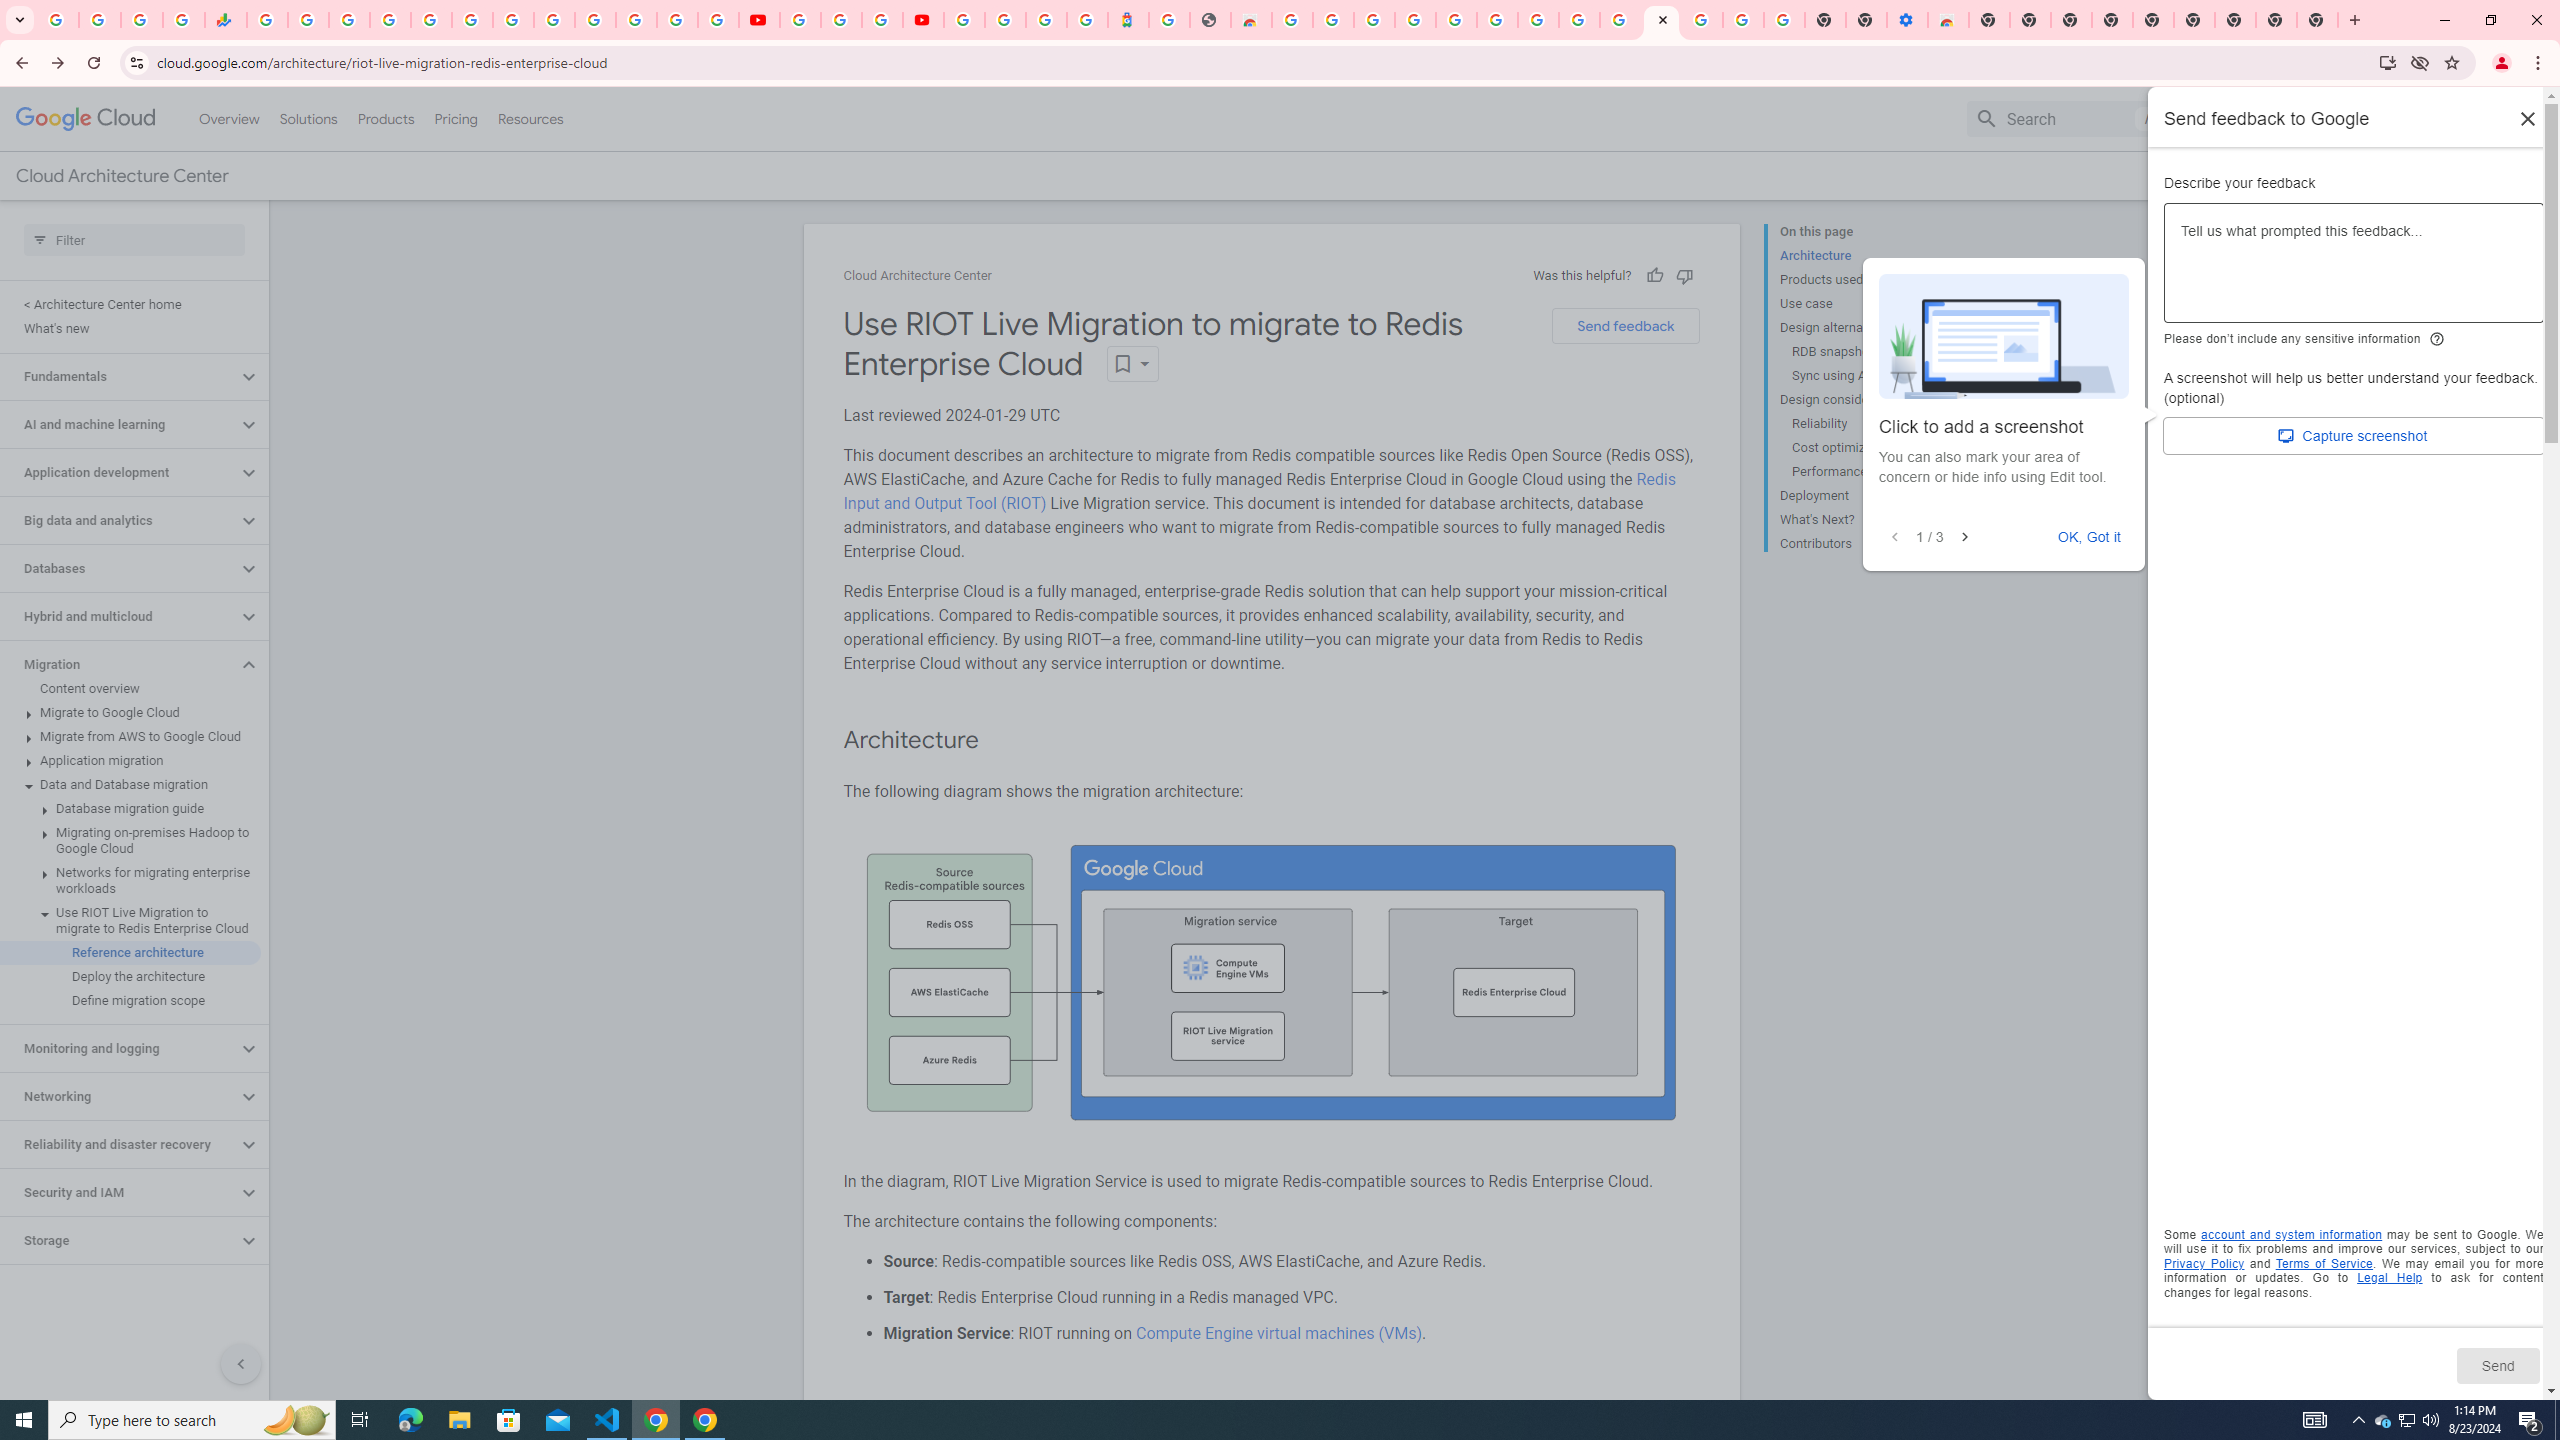 The width and height of the screenshot is (2560, 1440). Describe the element at coordinates (1579, 20) in the screenshot. I see `Create your Google Account` at that location.